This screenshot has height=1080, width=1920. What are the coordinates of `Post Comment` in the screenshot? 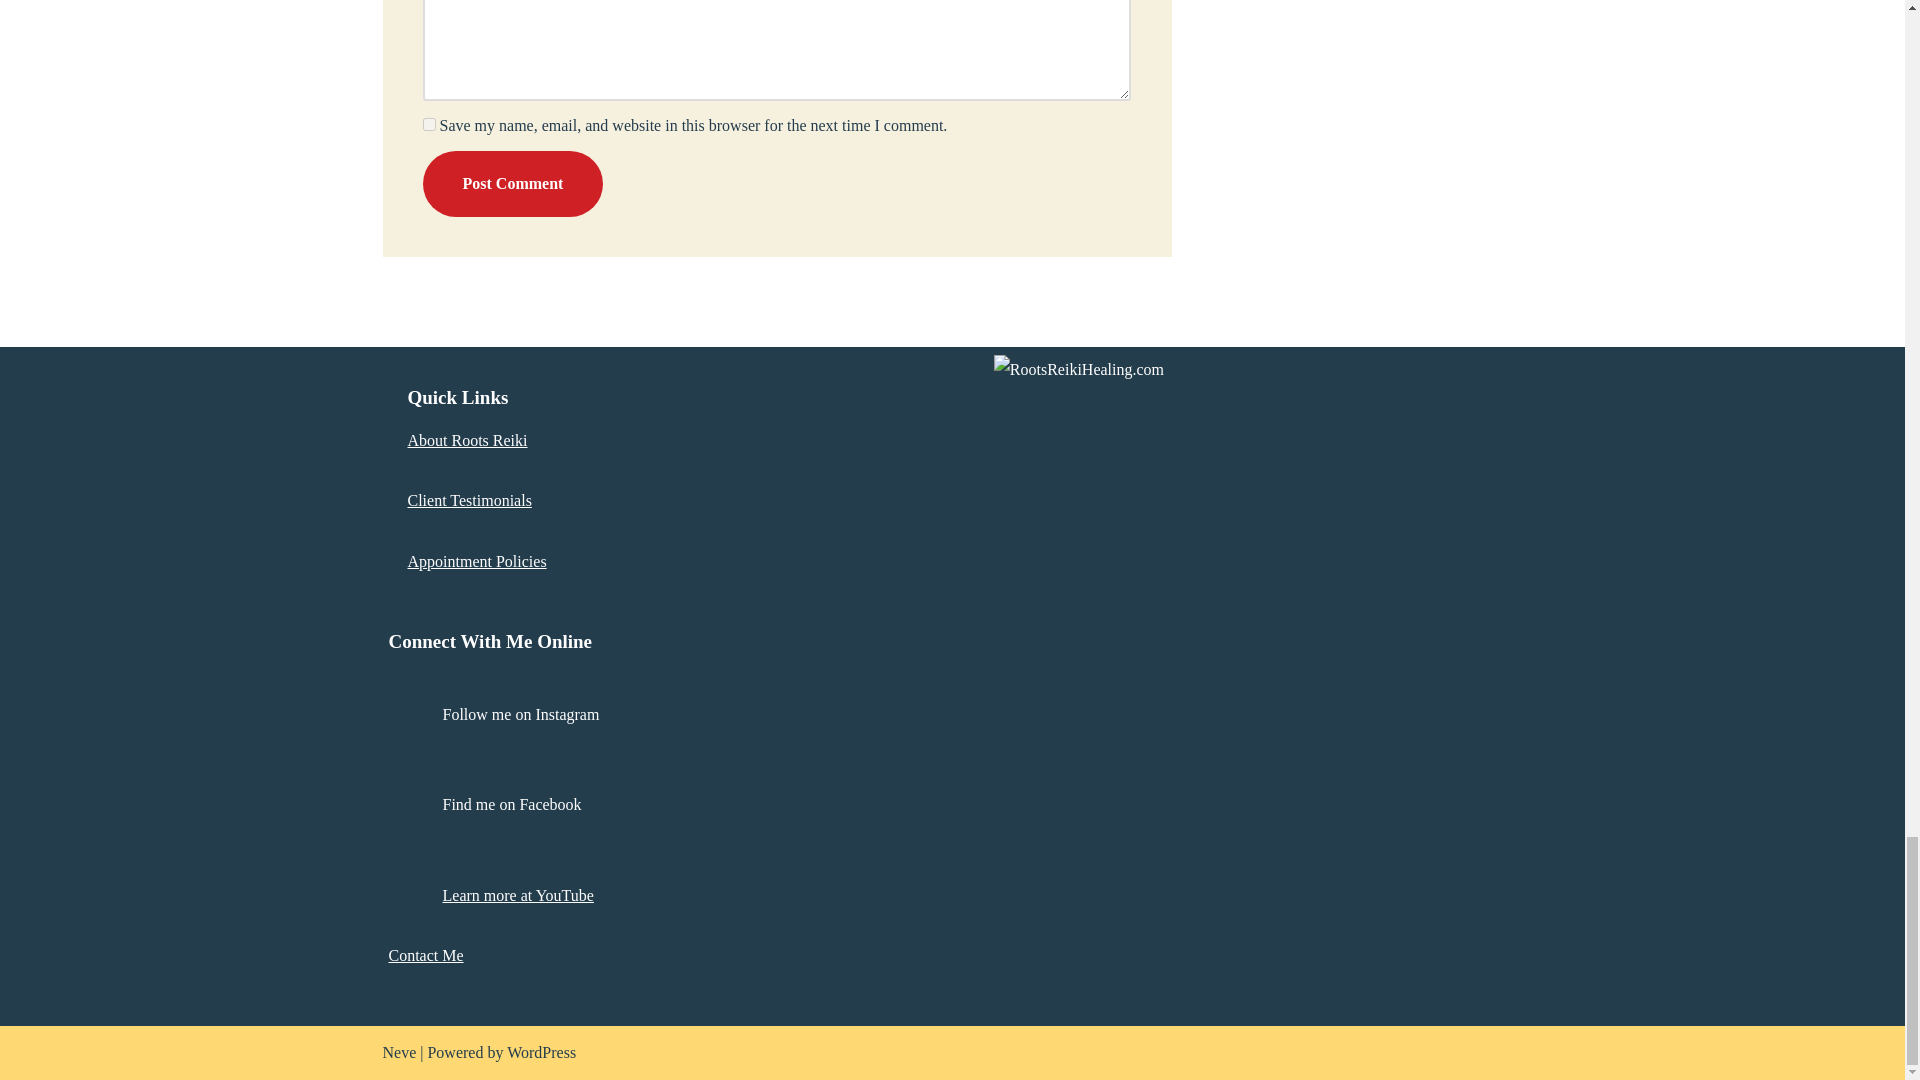 It's located at (512, 184).